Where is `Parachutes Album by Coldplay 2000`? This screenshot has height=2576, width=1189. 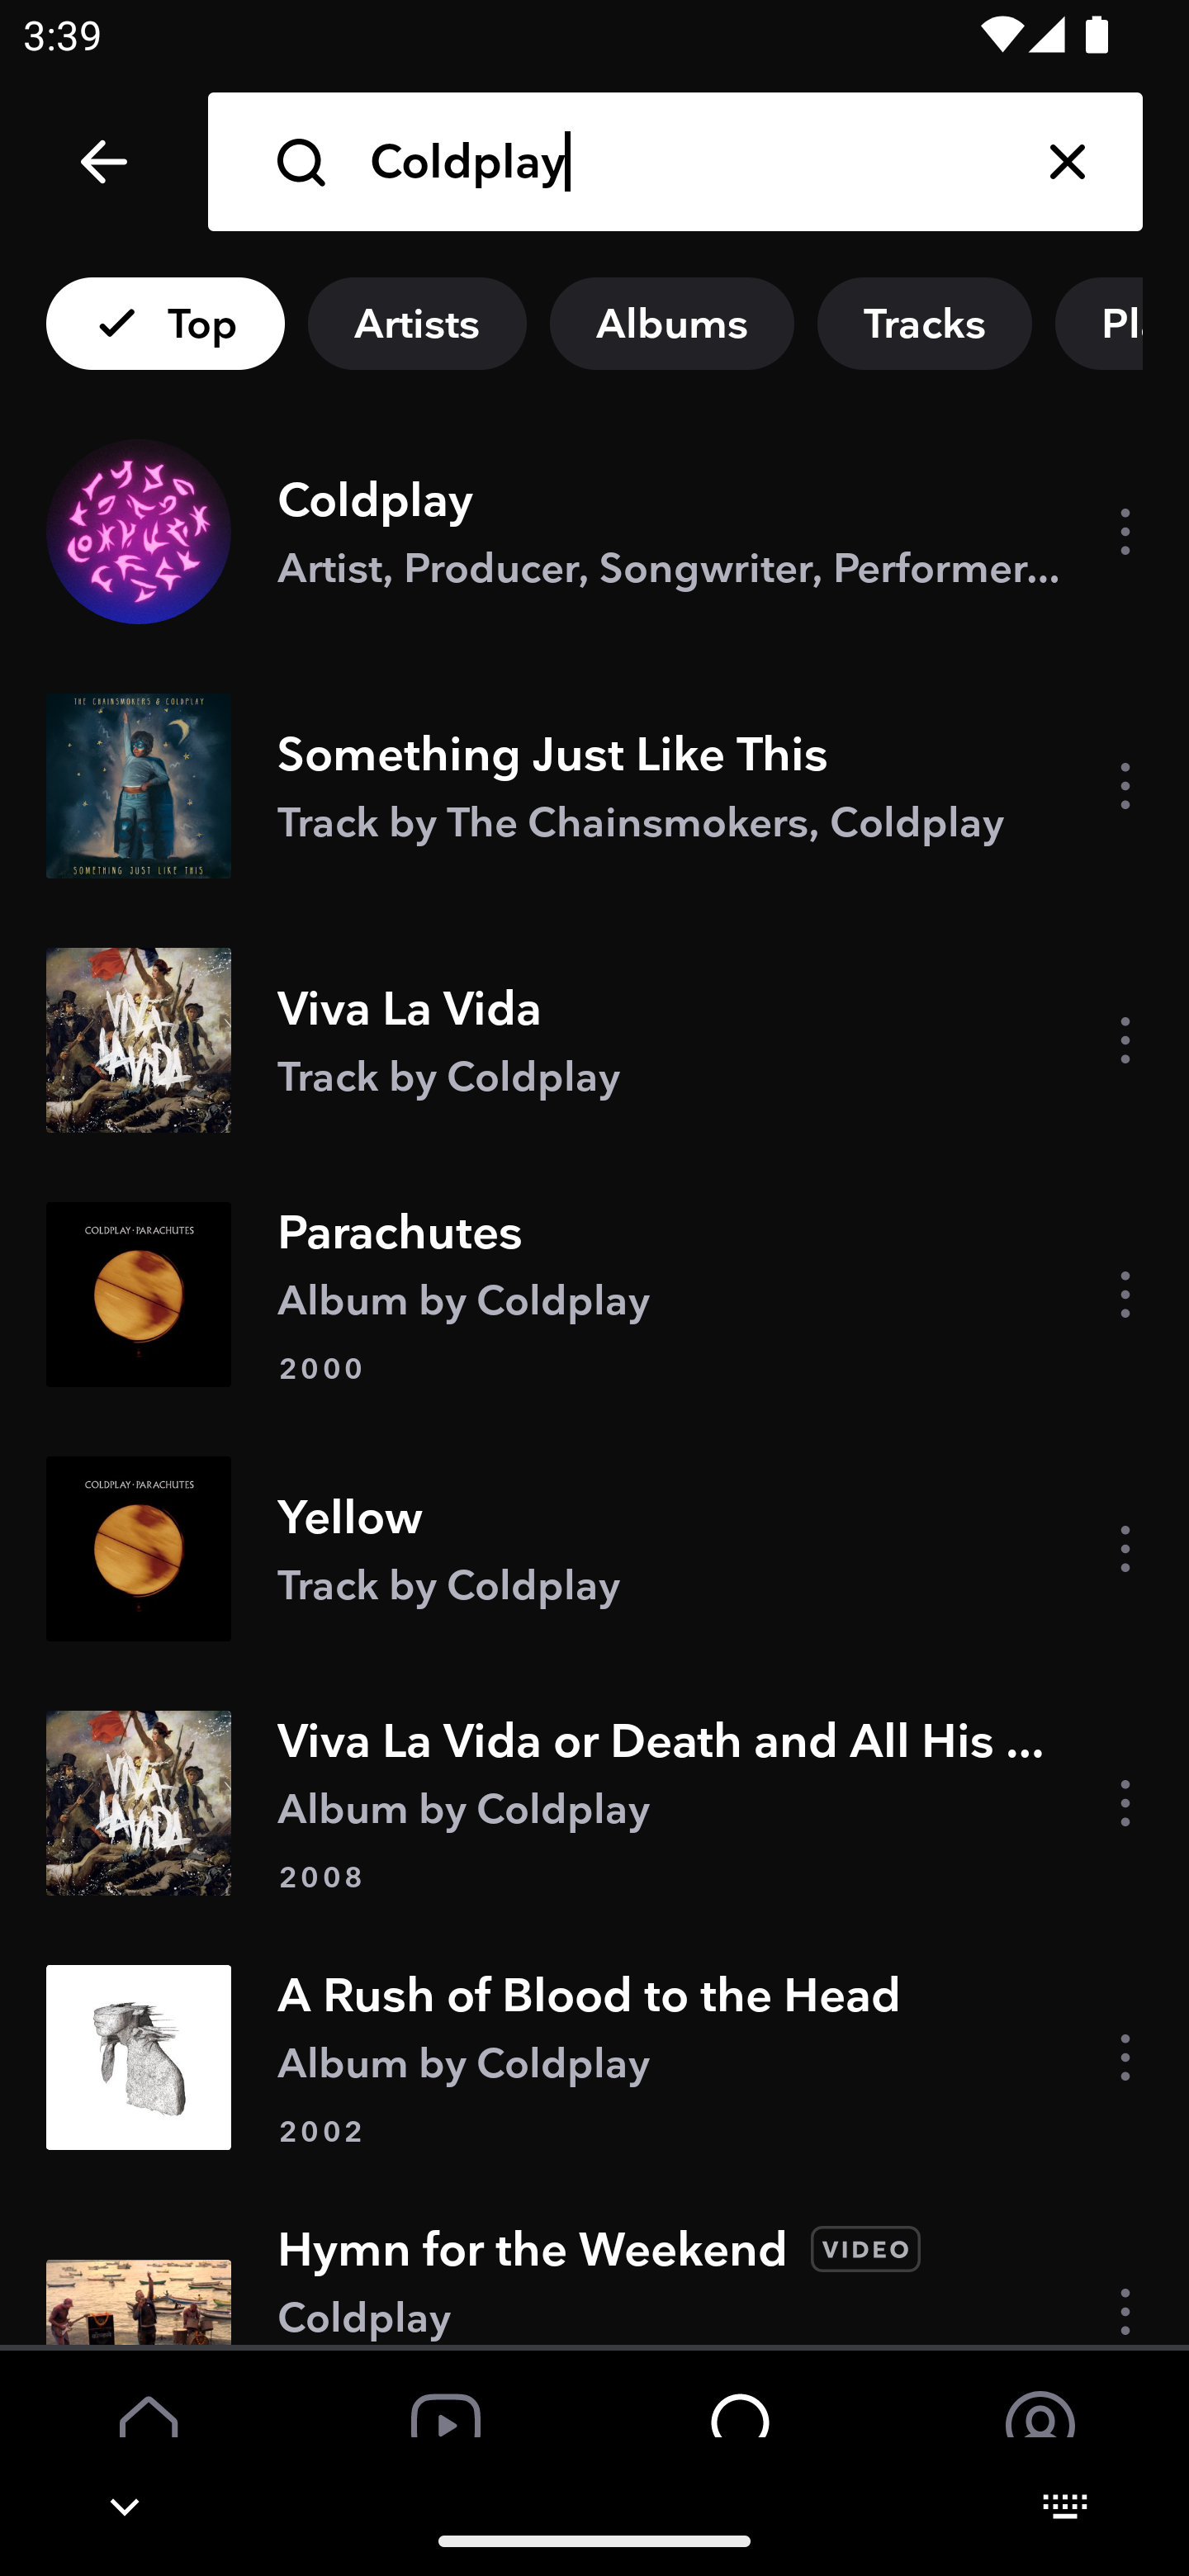
Parachutes Album by Coldplay 2000 is located at coordinates (594, 1295).